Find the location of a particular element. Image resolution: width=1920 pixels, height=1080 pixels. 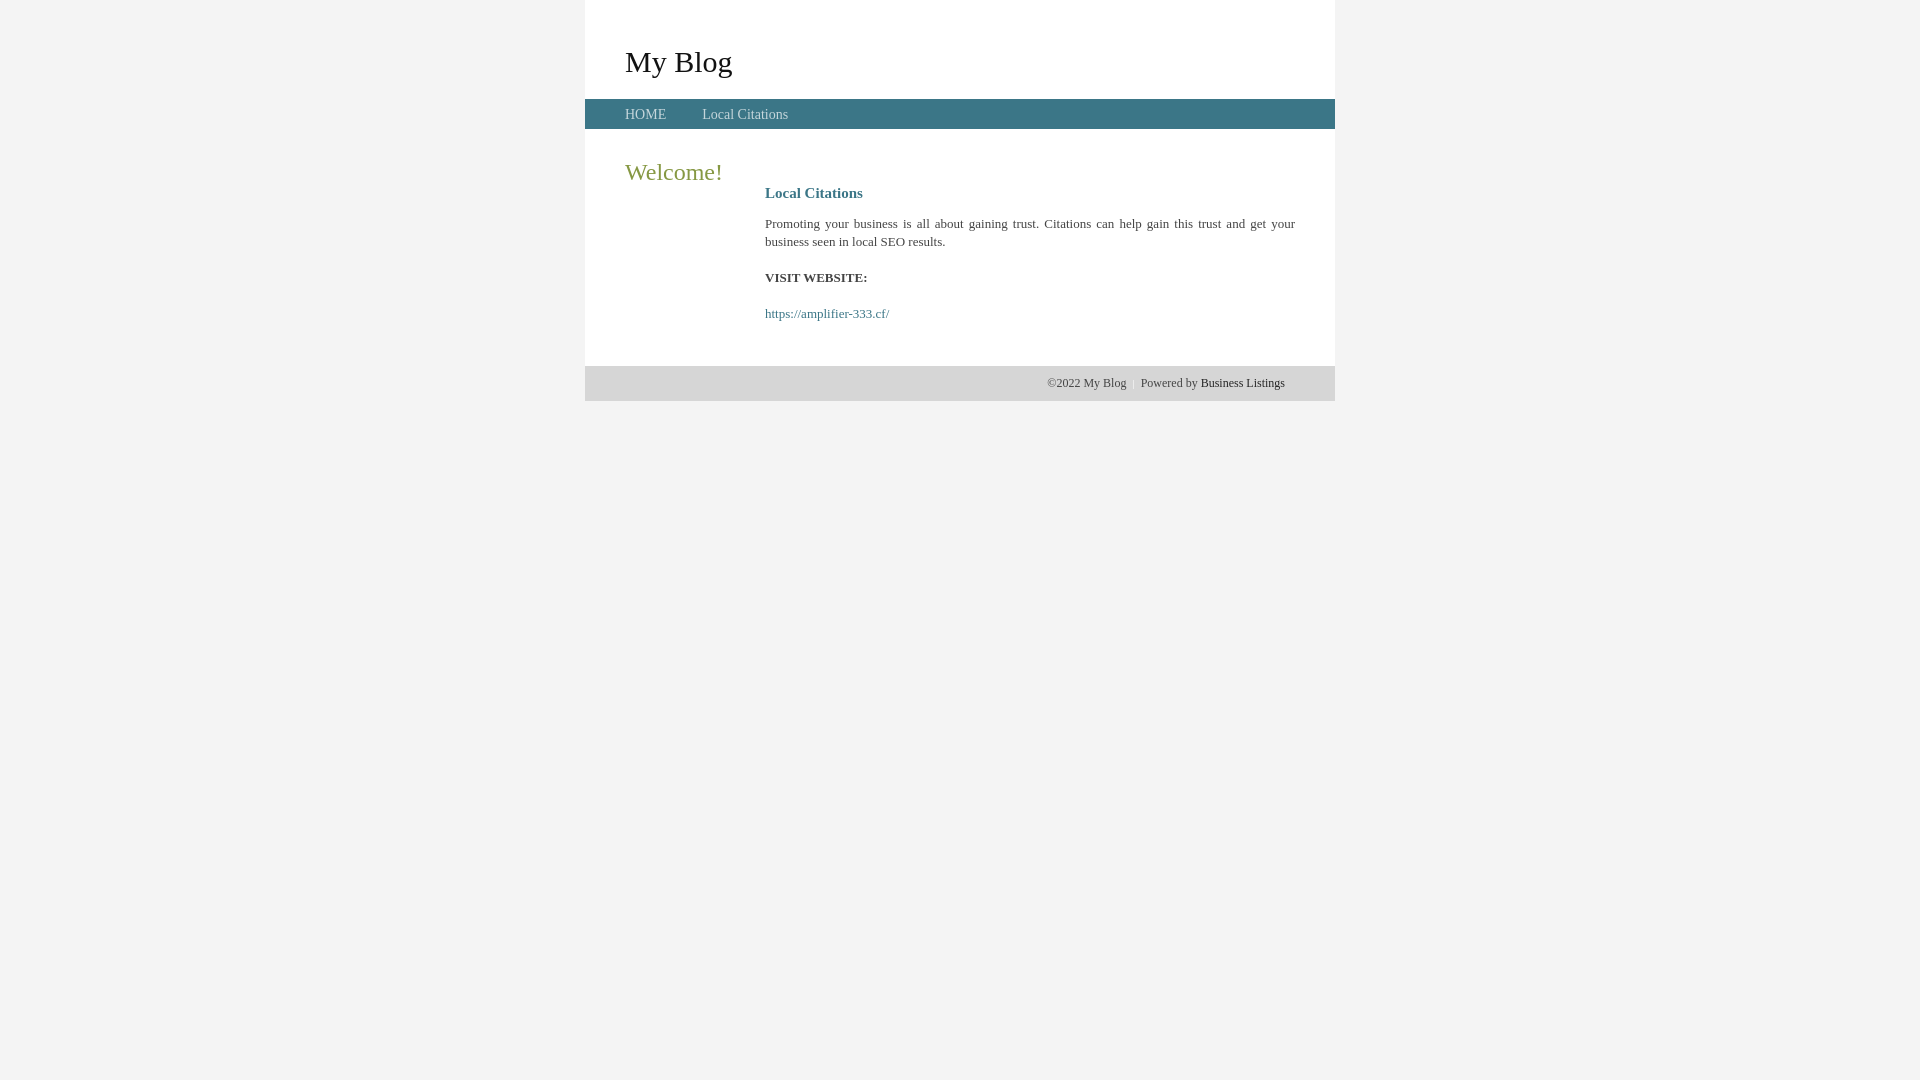

Business Listings is located at coordinates (1243, 383).